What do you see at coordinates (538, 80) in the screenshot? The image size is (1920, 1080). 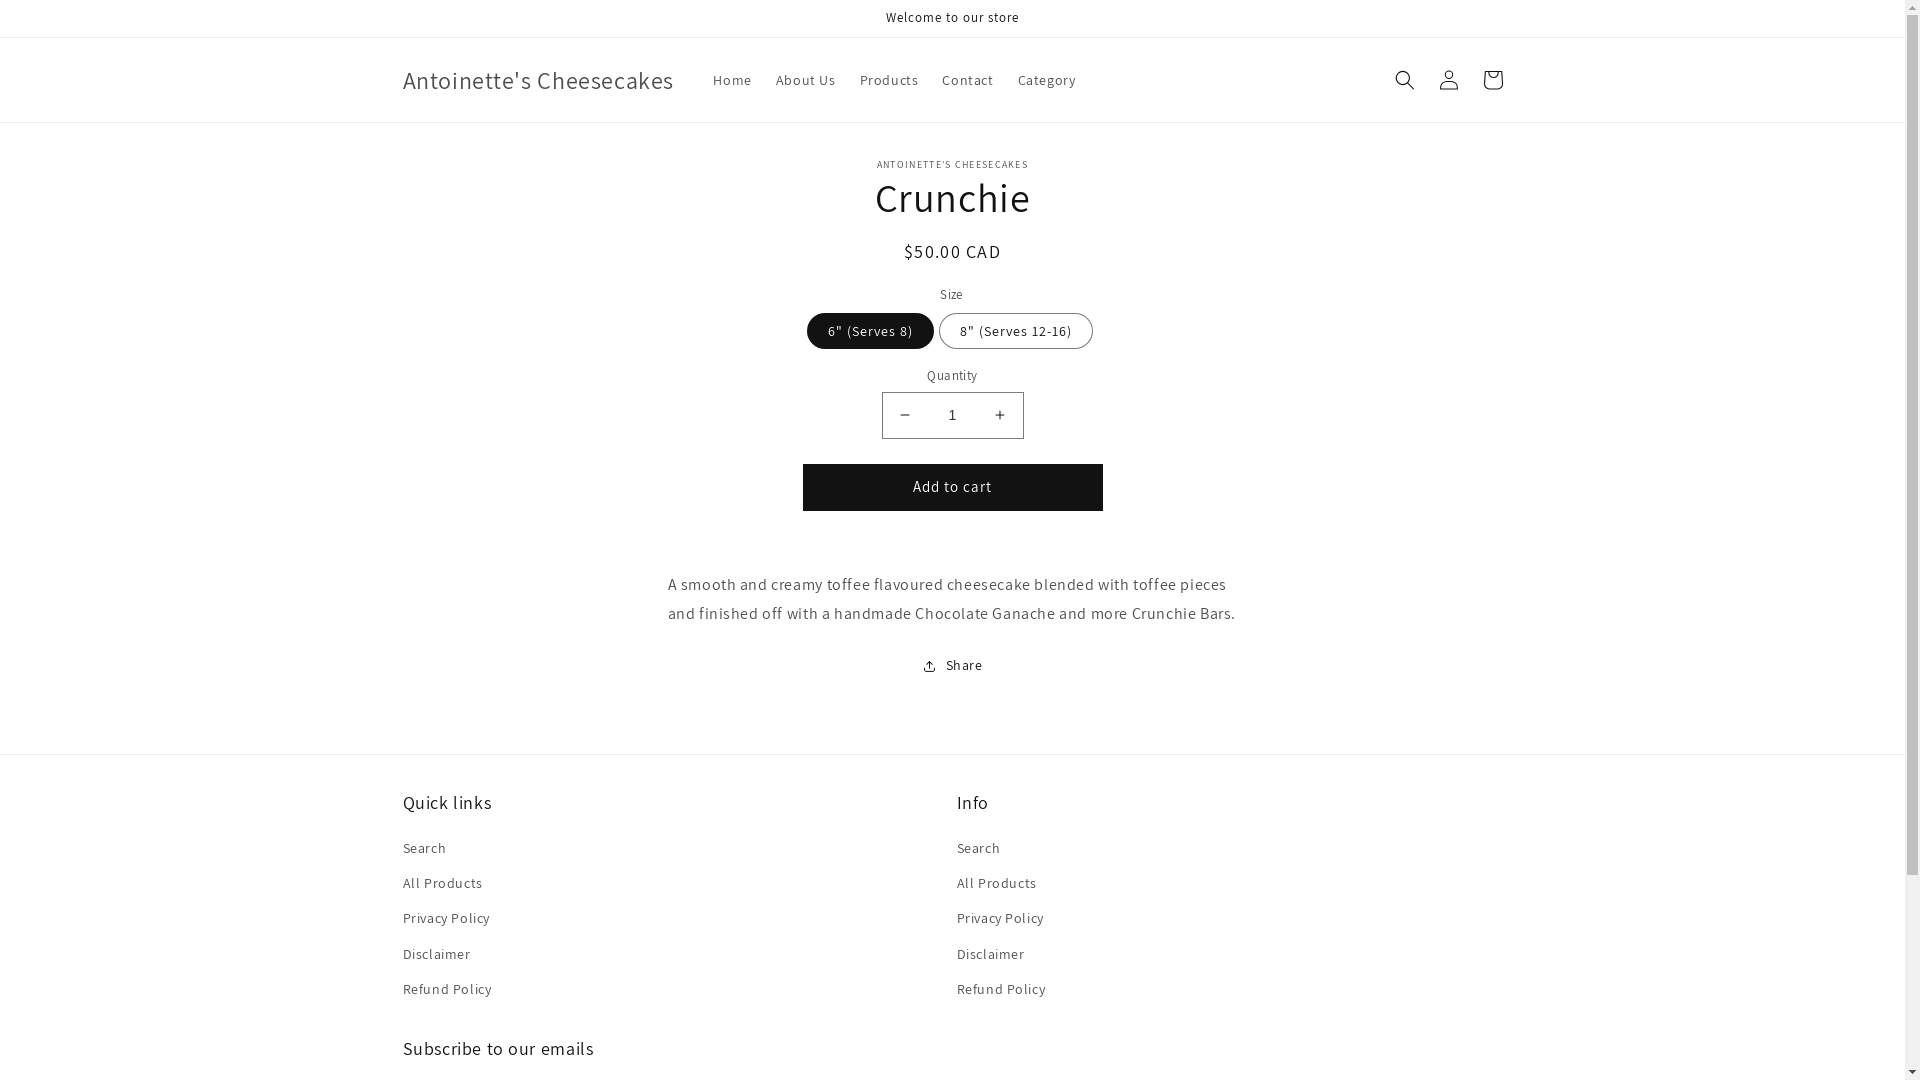 I see `Antoinette's Cheesecakes` at bounding box center [538, 80].